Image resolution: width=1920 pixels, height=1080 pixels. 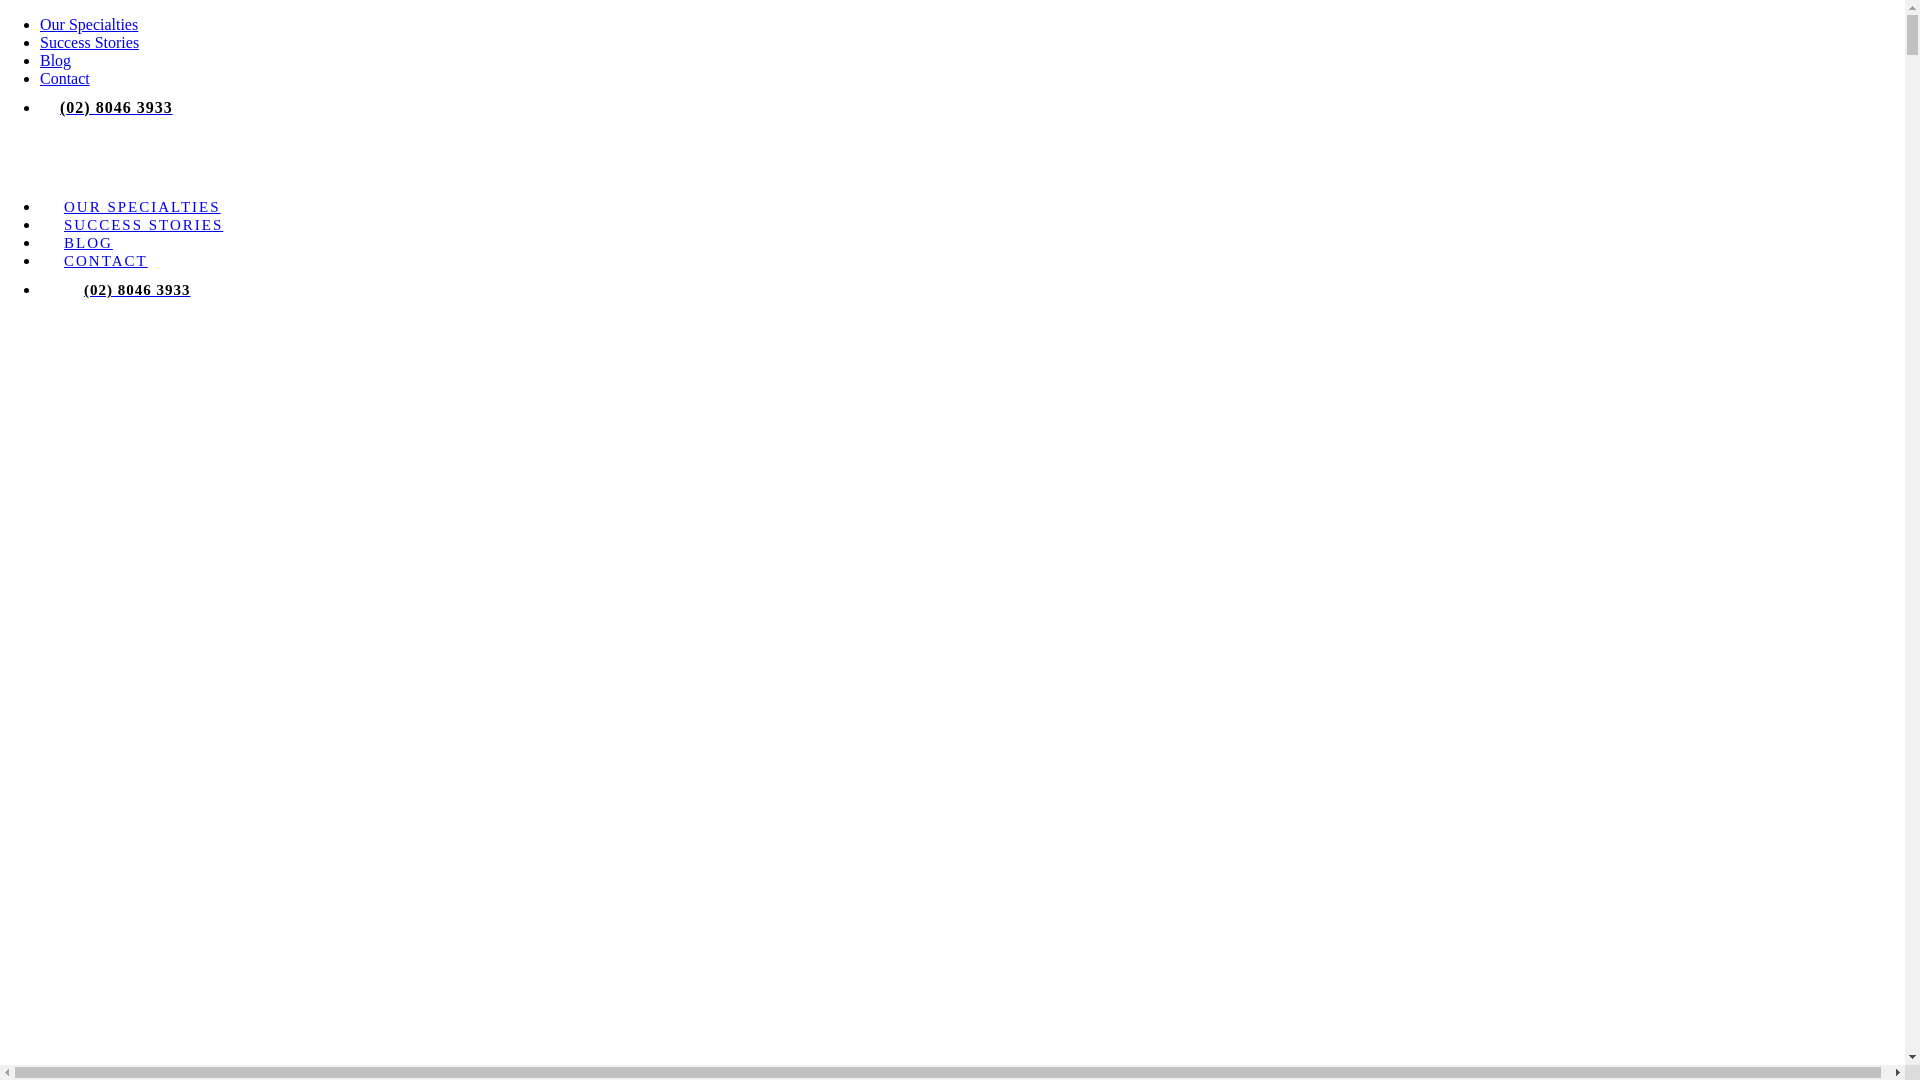 I want to click on SUCCESS STORIES, so click(x=143, y=225).